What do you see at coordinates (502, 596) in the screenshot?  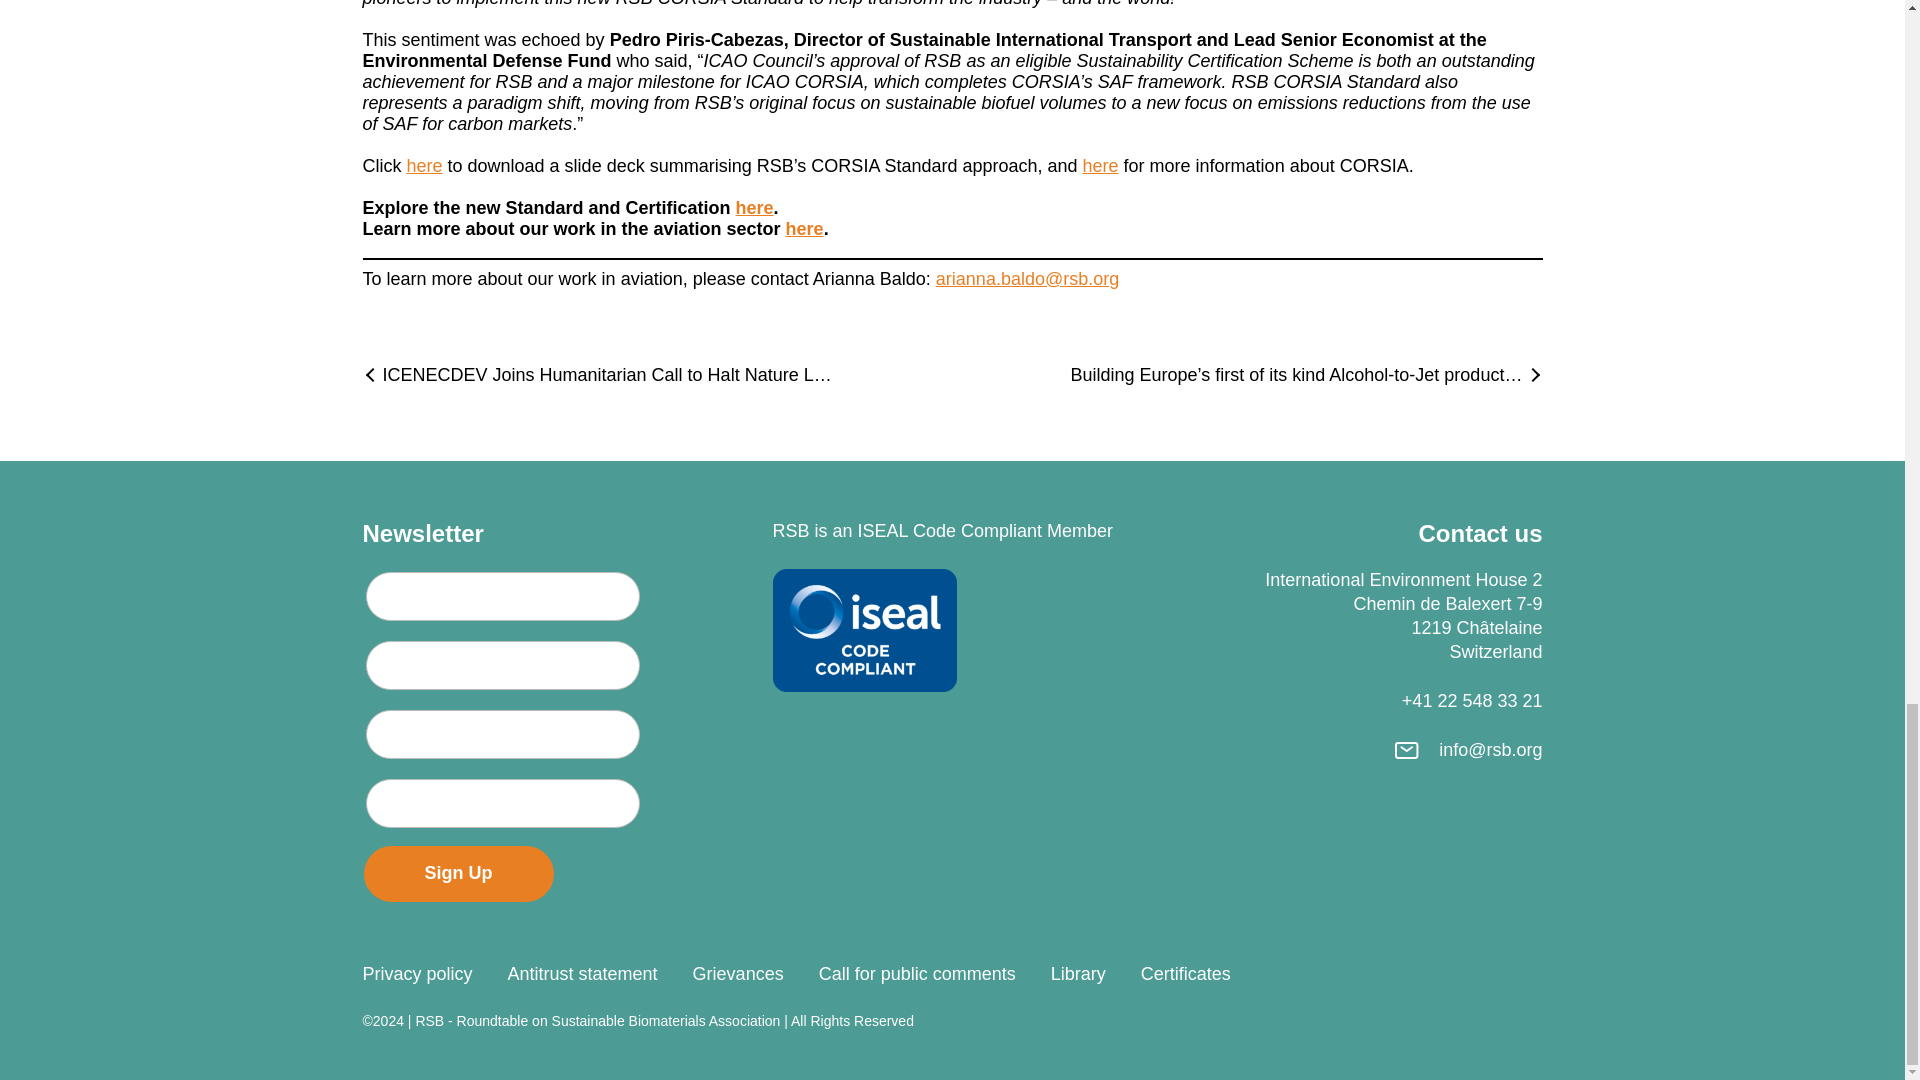 I see `First Name` at bounding box center [502, 596].